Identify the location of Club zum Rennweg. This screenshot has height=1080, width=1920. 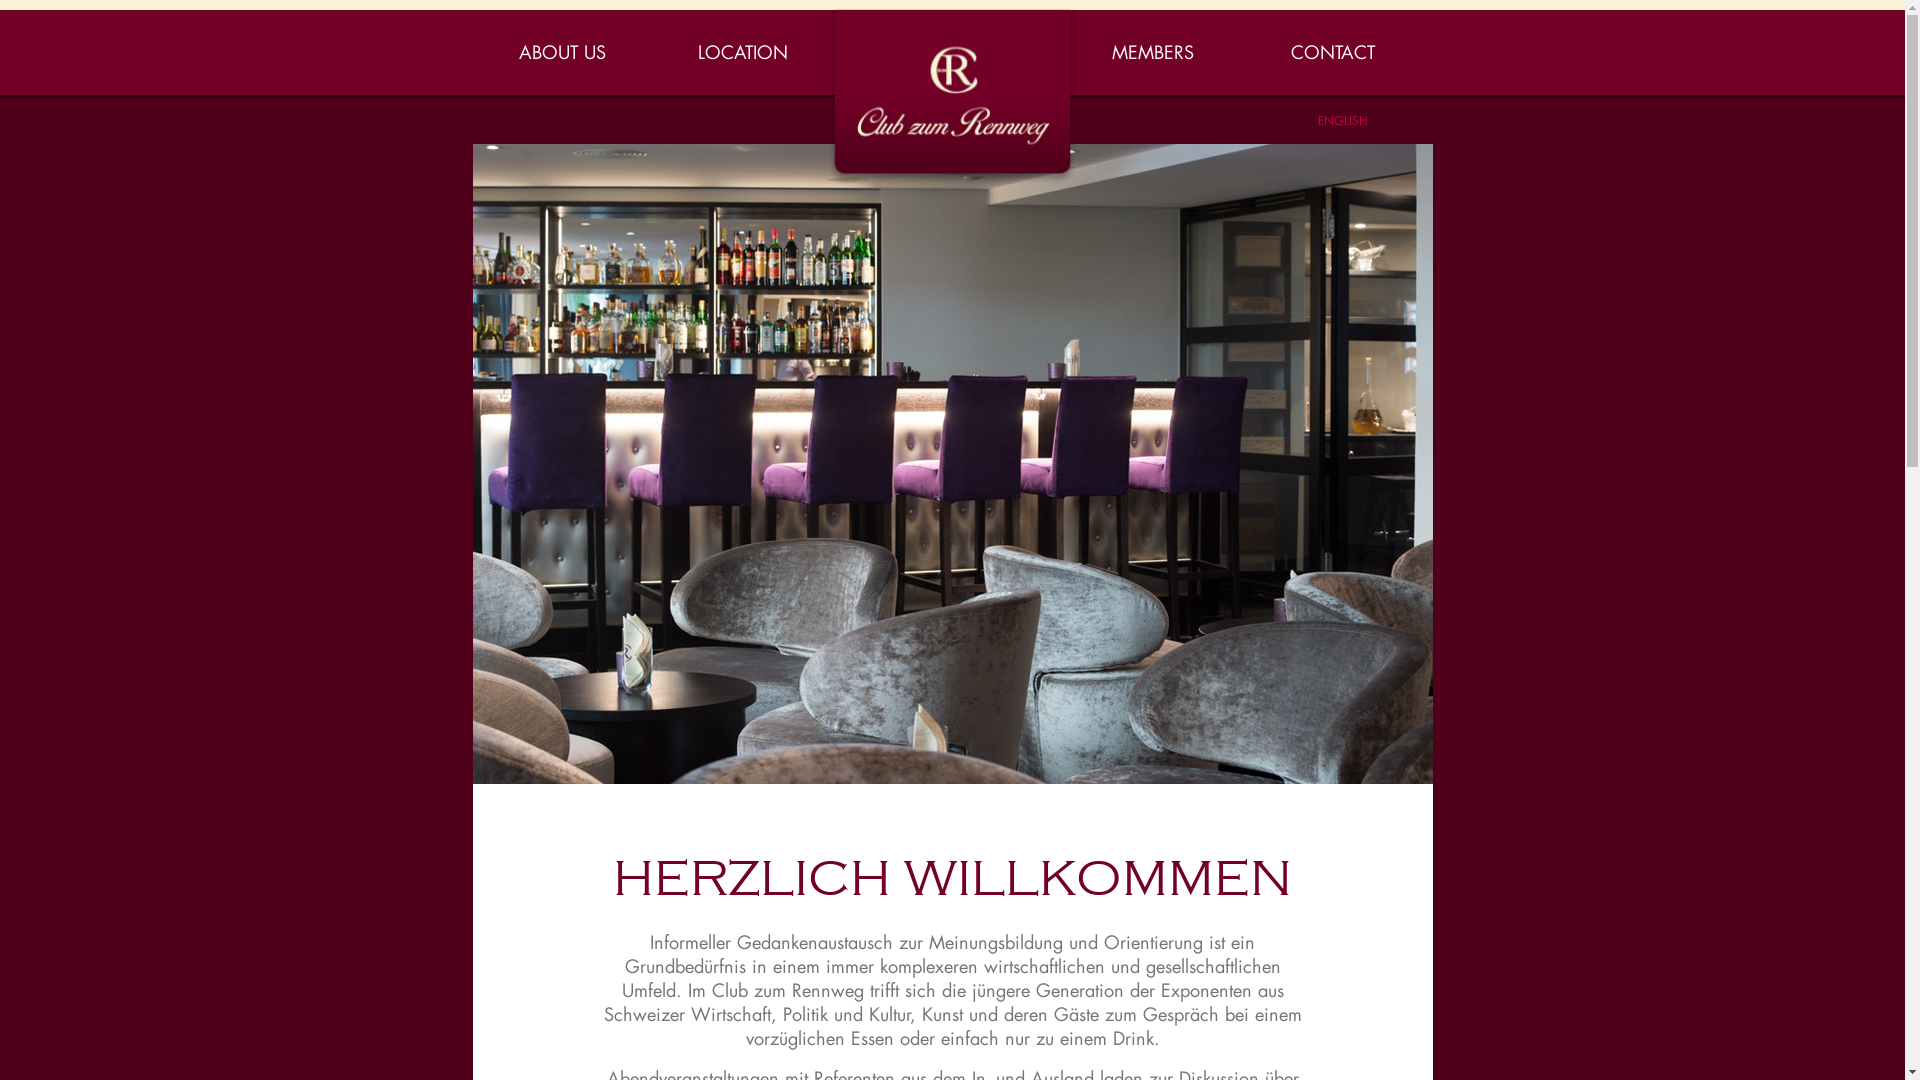
(953, 86).